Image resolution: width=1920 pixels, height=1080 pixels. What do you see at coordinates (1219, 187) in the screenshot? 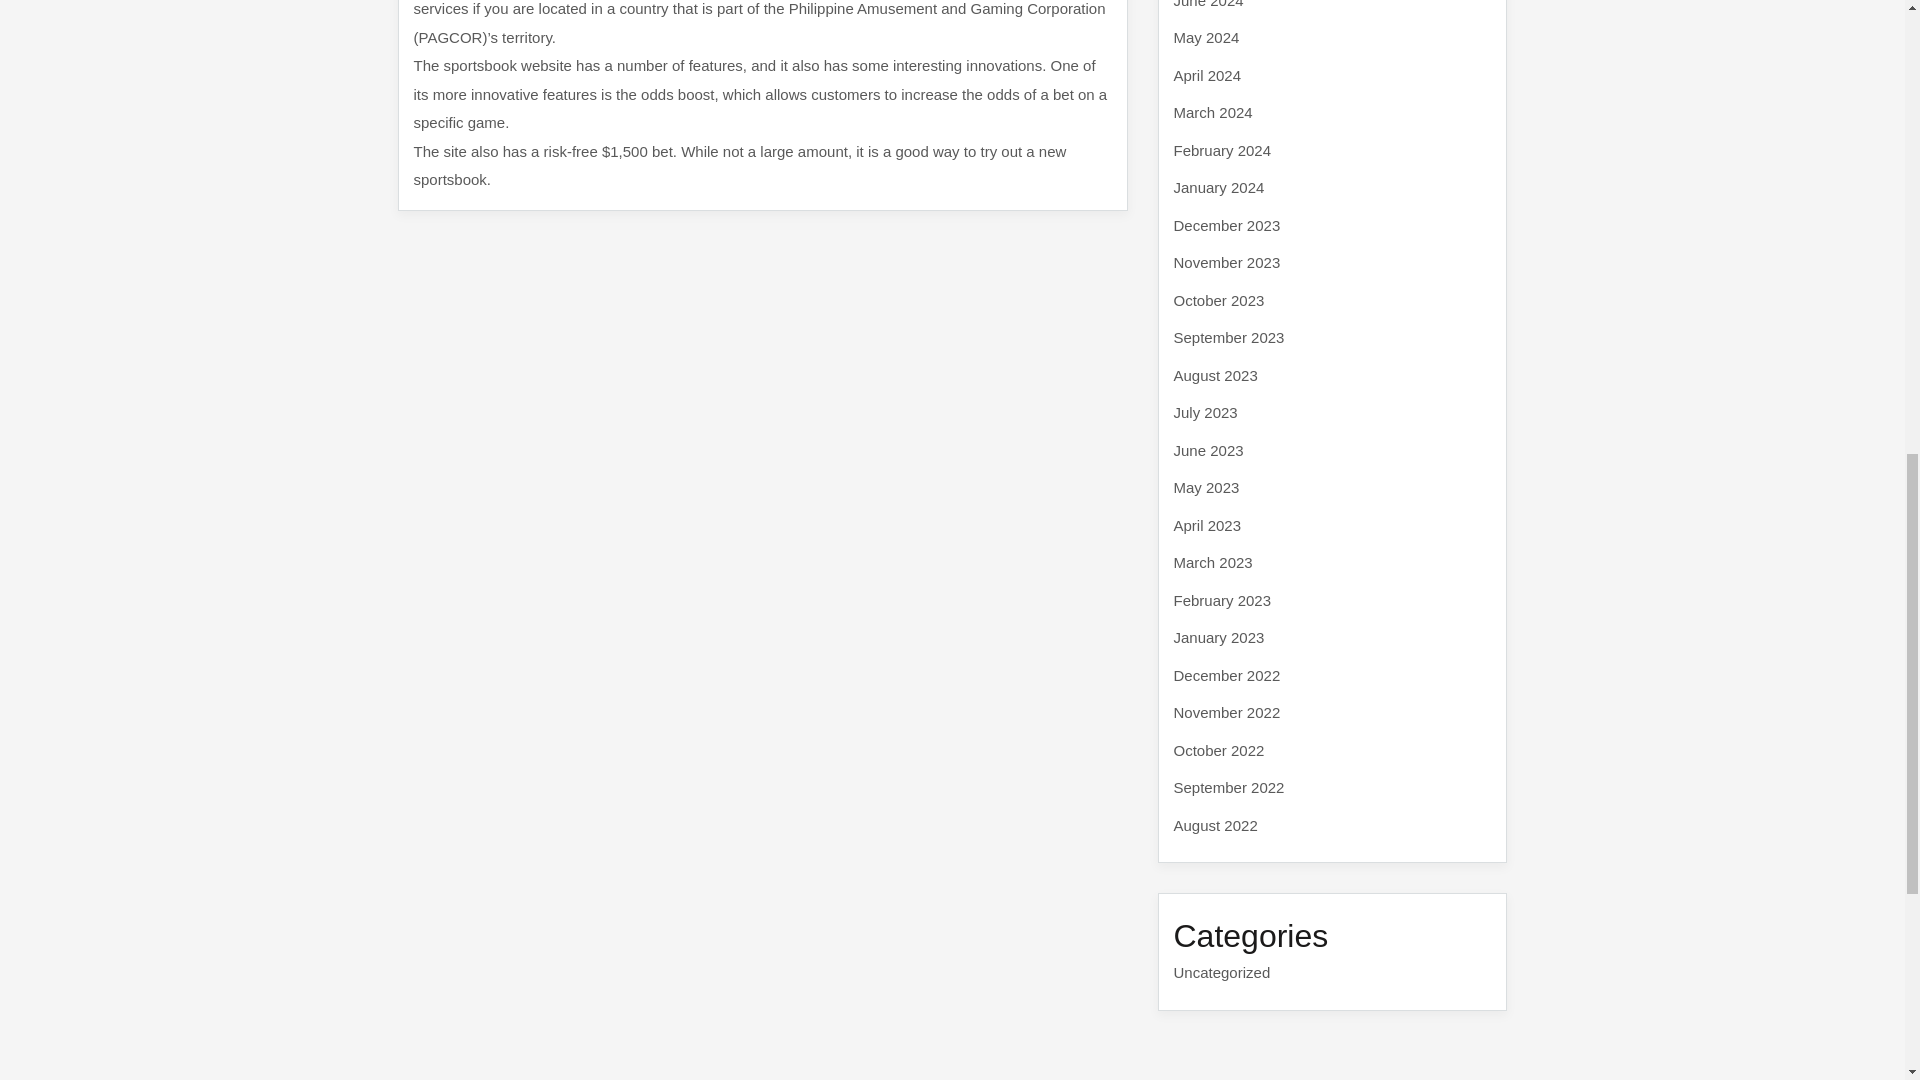
I see `January 2024` at bounding box center [1219, 187].